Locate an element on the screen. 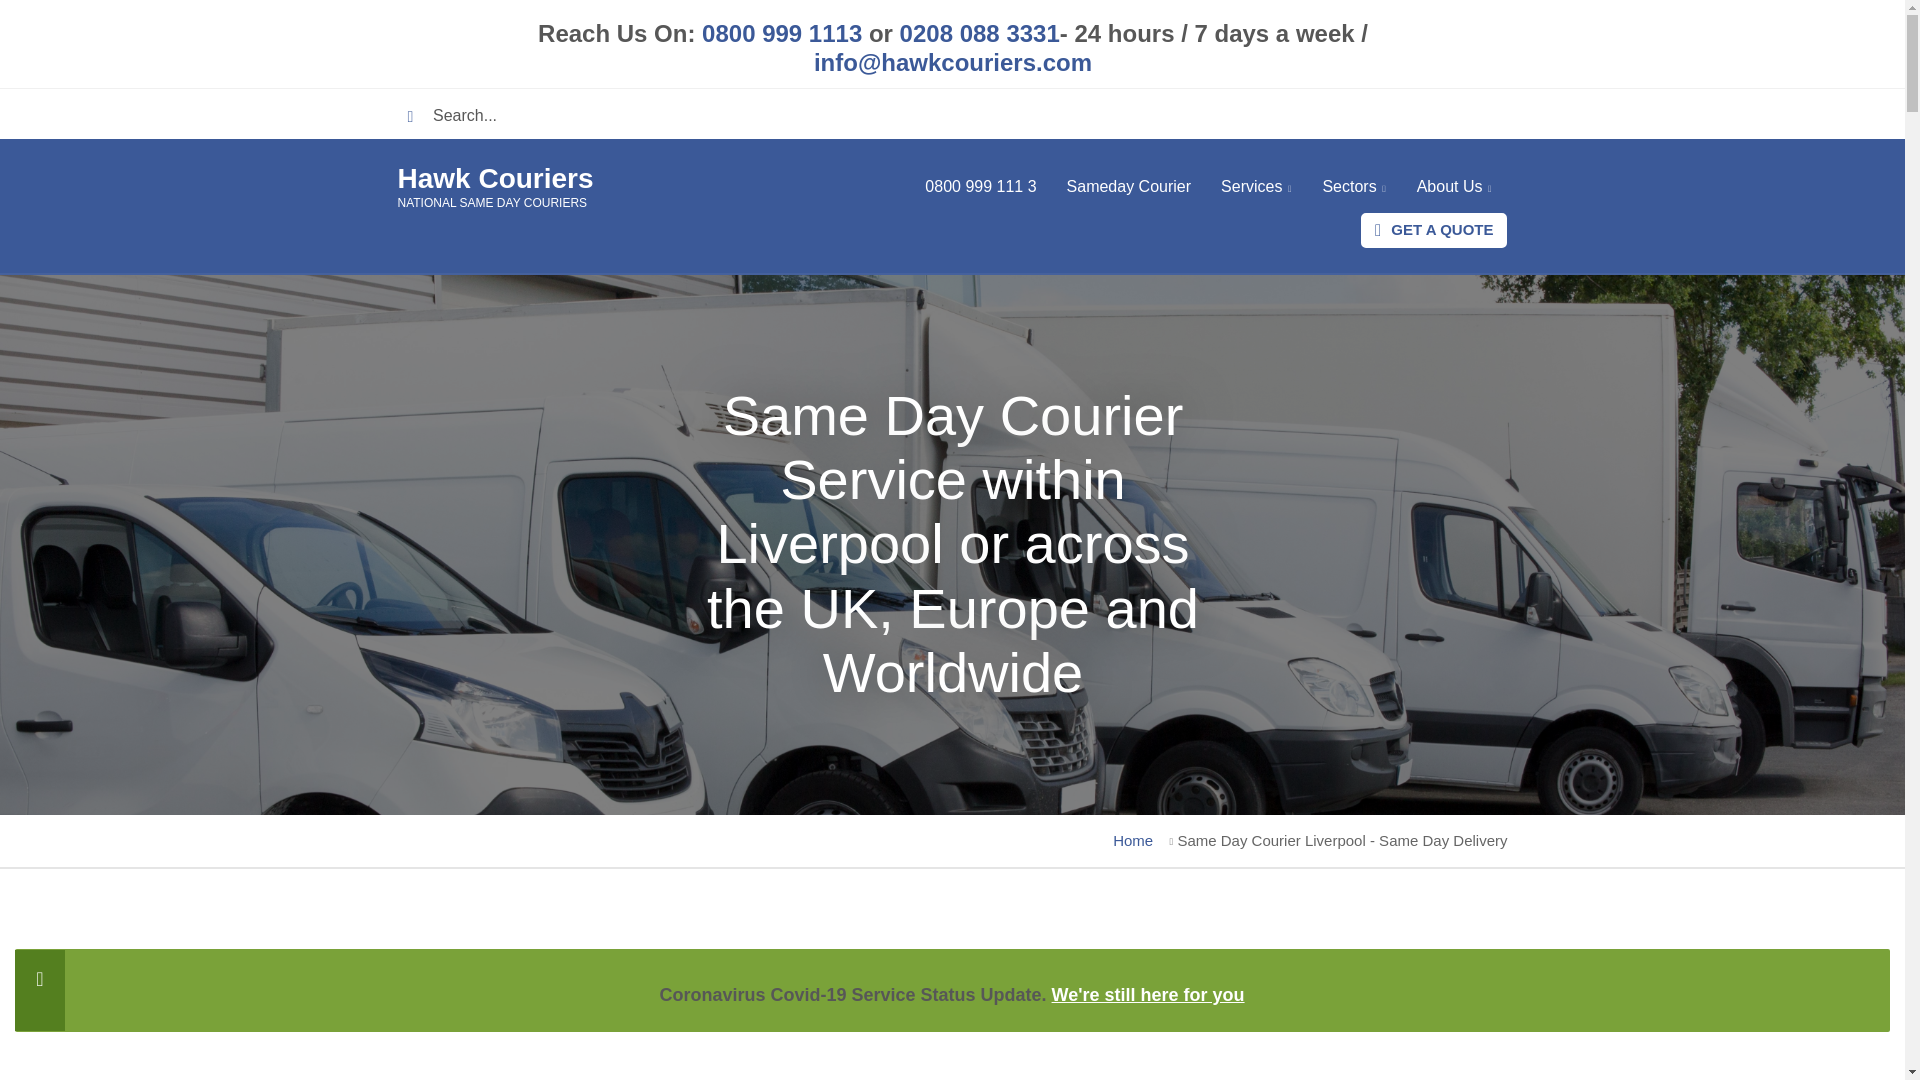 Image resolution: width=1920 pixels, height=1080 pixels. linkedin is located at coordinates (1432, 114).